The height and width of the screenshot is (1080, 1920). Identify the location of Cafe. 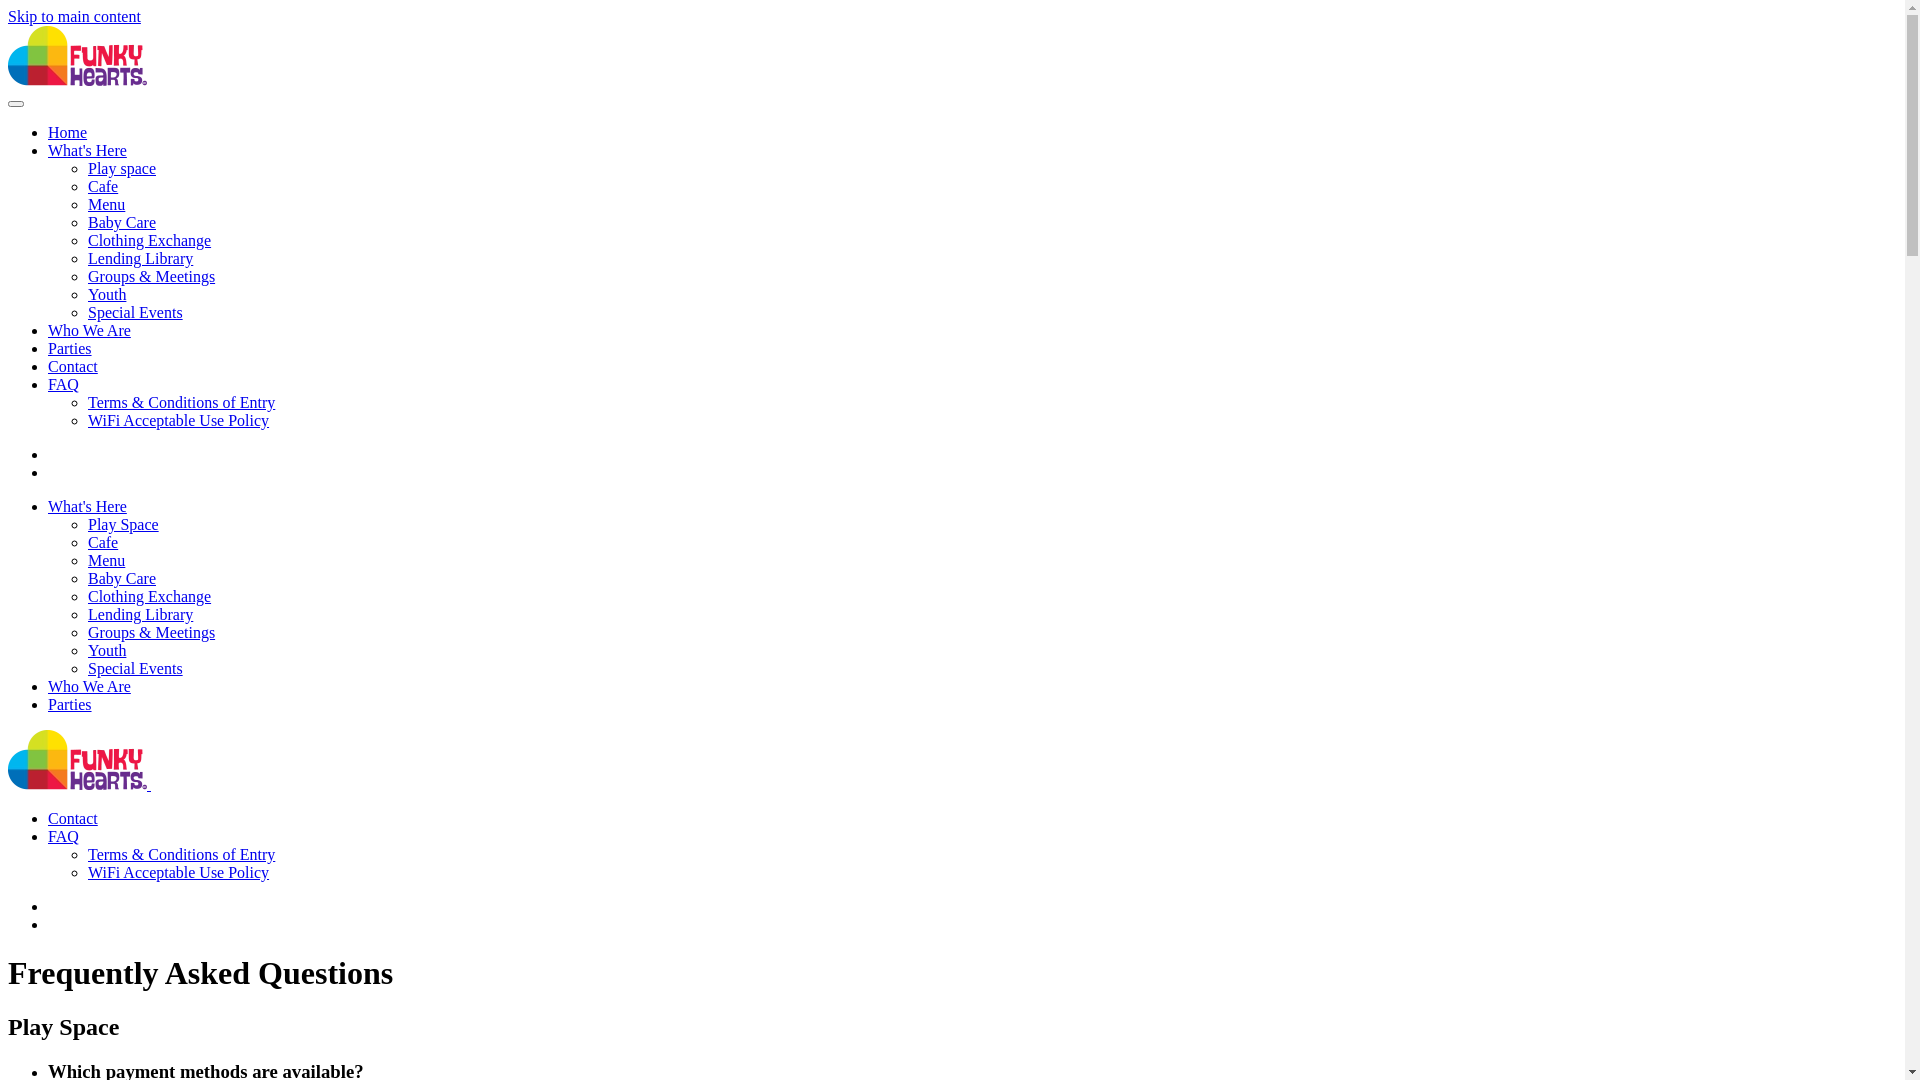
(103, 542).